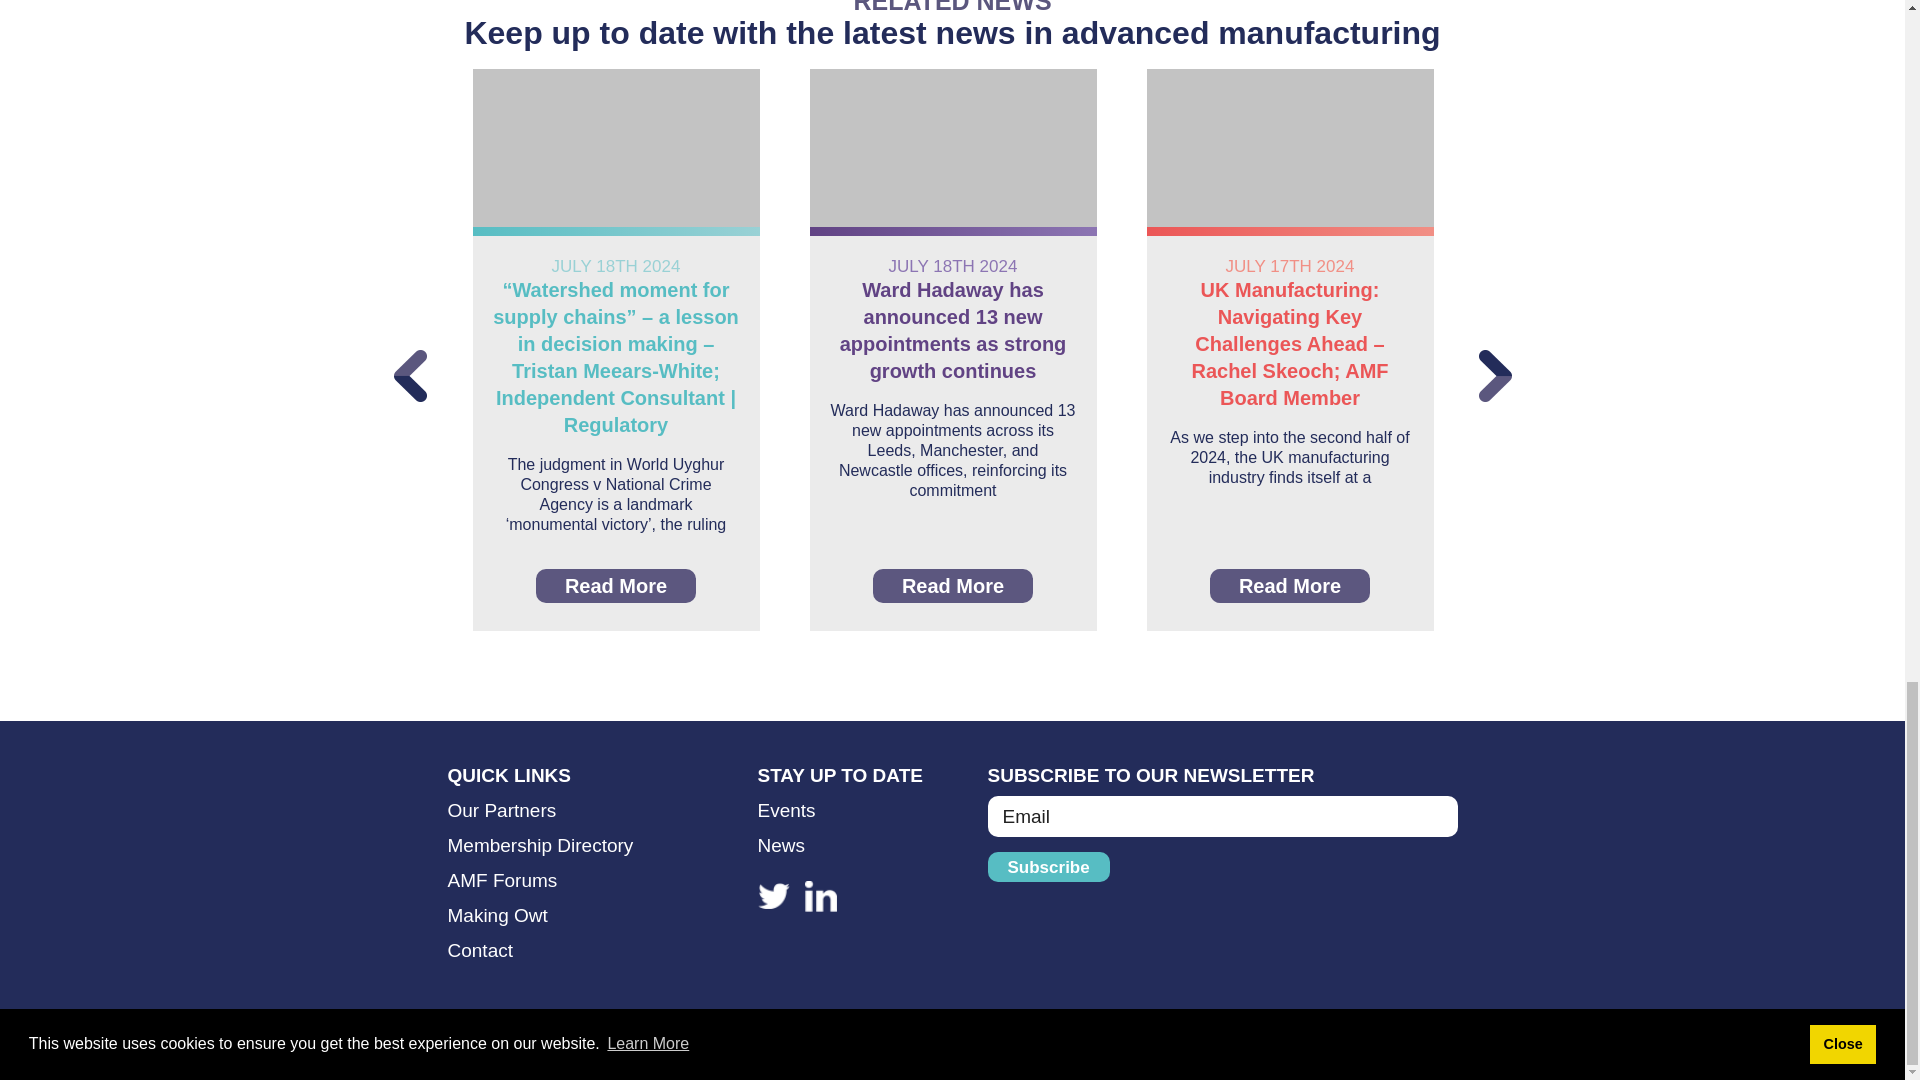 The image size is (1920, 1080). I want to click on Subscribe, so click(1048, 867).